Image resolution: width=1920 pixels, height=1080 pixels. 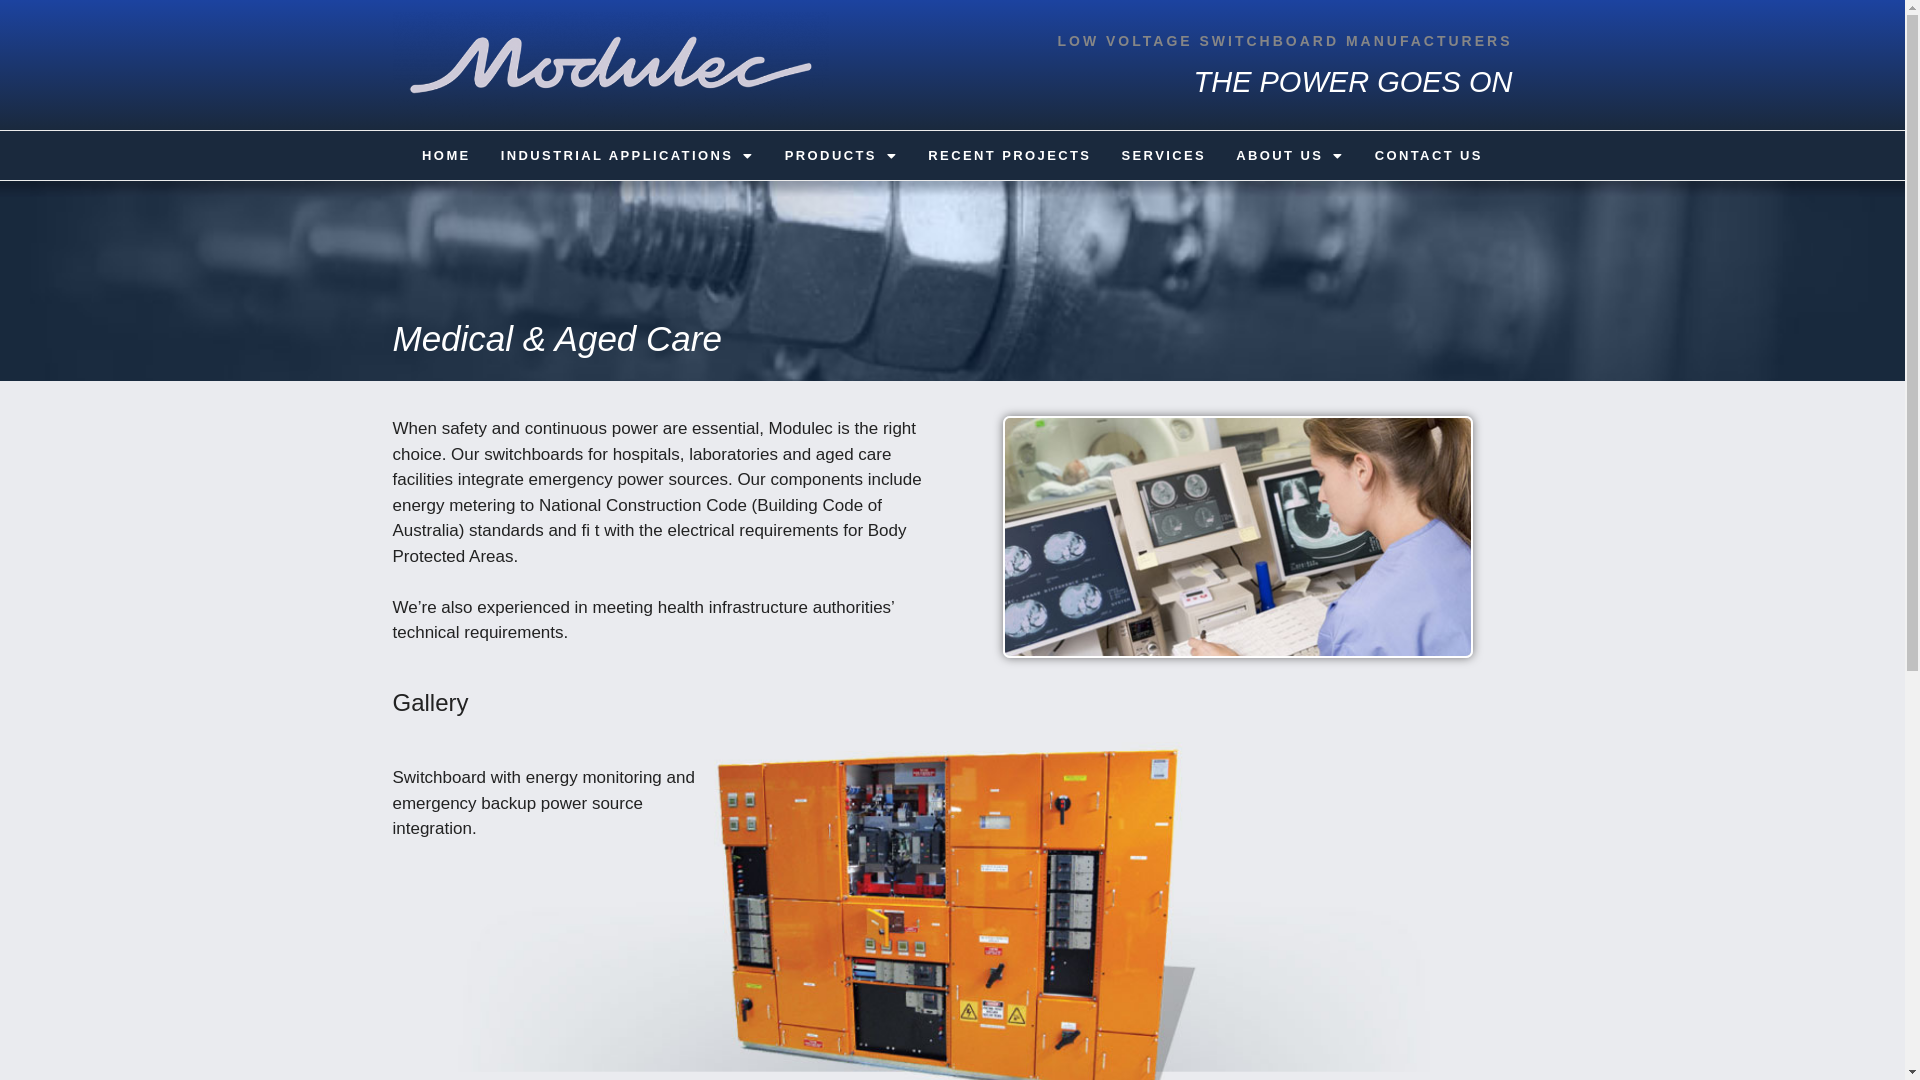 What do you see at coordinates (1429, 156) in the screenshot?
I see `CONTACT US` at bounding box center [1429, 156].